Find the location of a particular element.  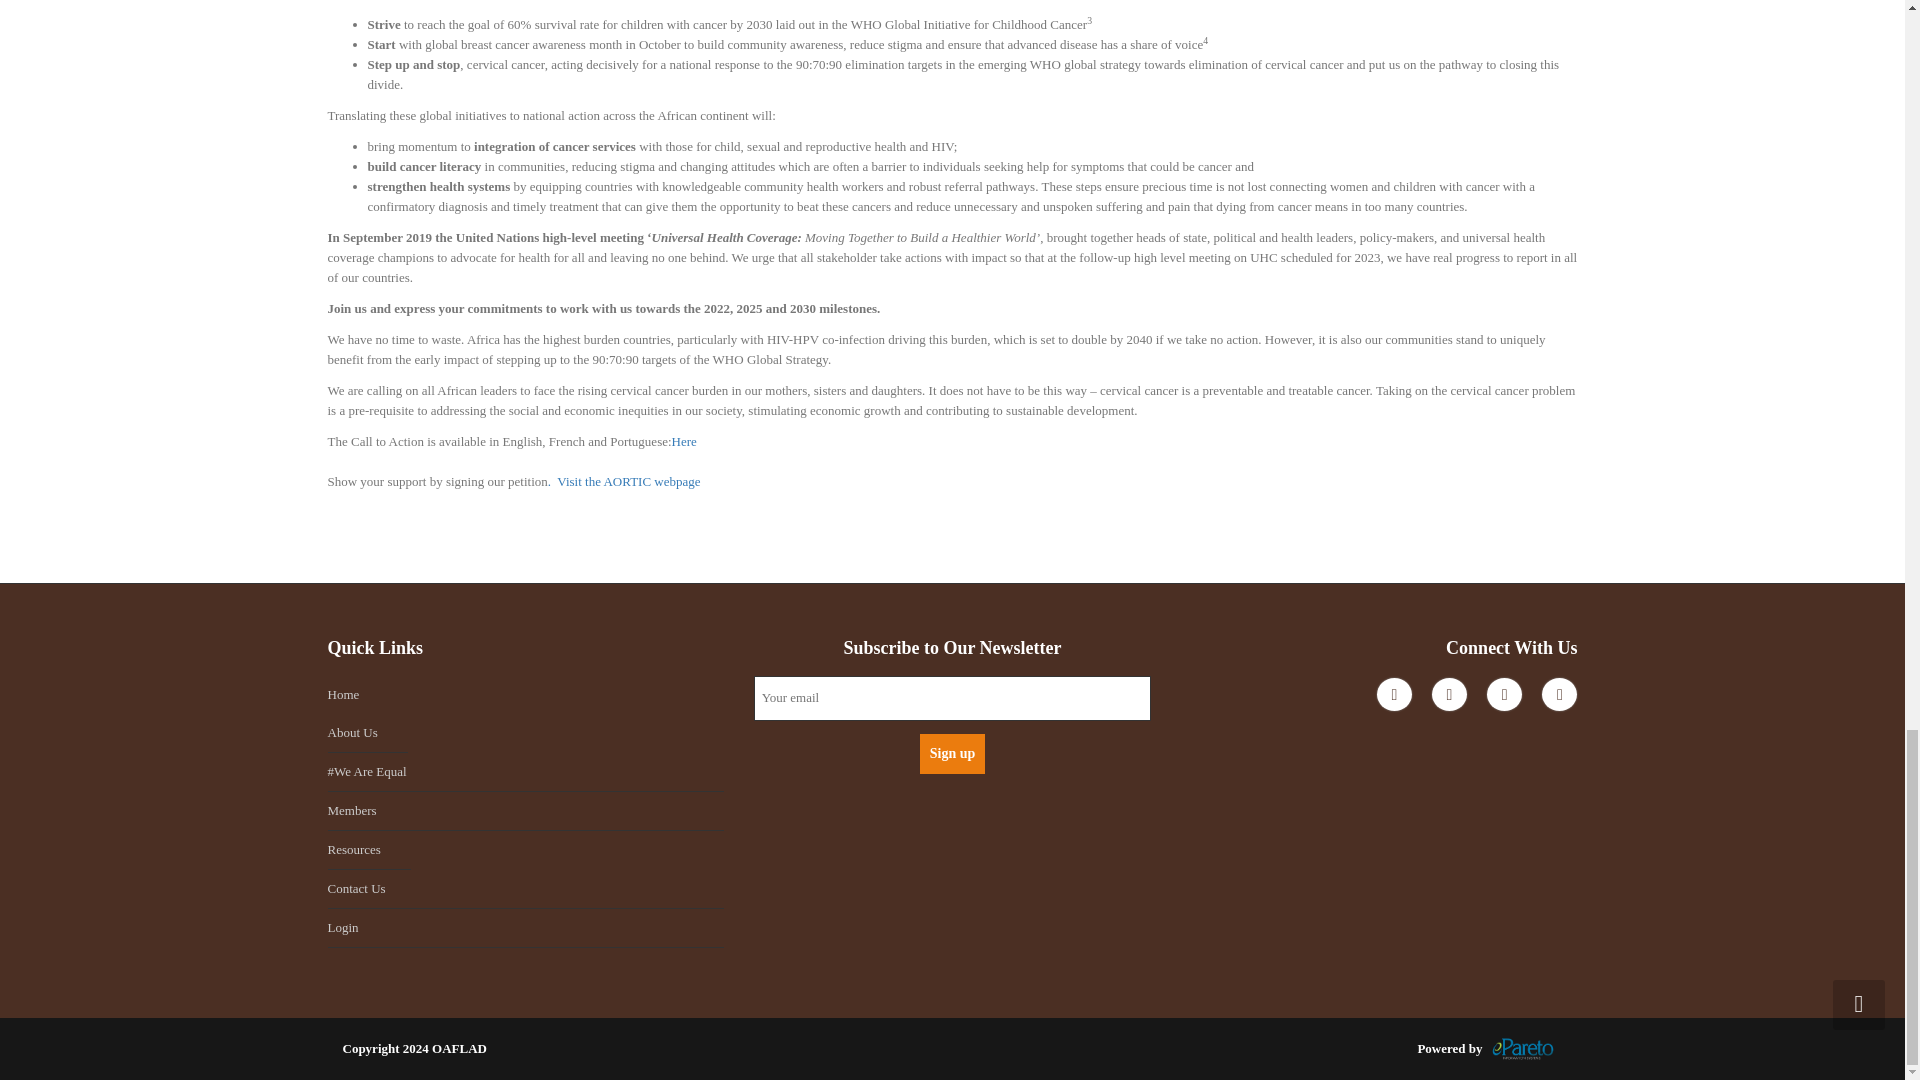

Here is located at coordinates (684, 442).